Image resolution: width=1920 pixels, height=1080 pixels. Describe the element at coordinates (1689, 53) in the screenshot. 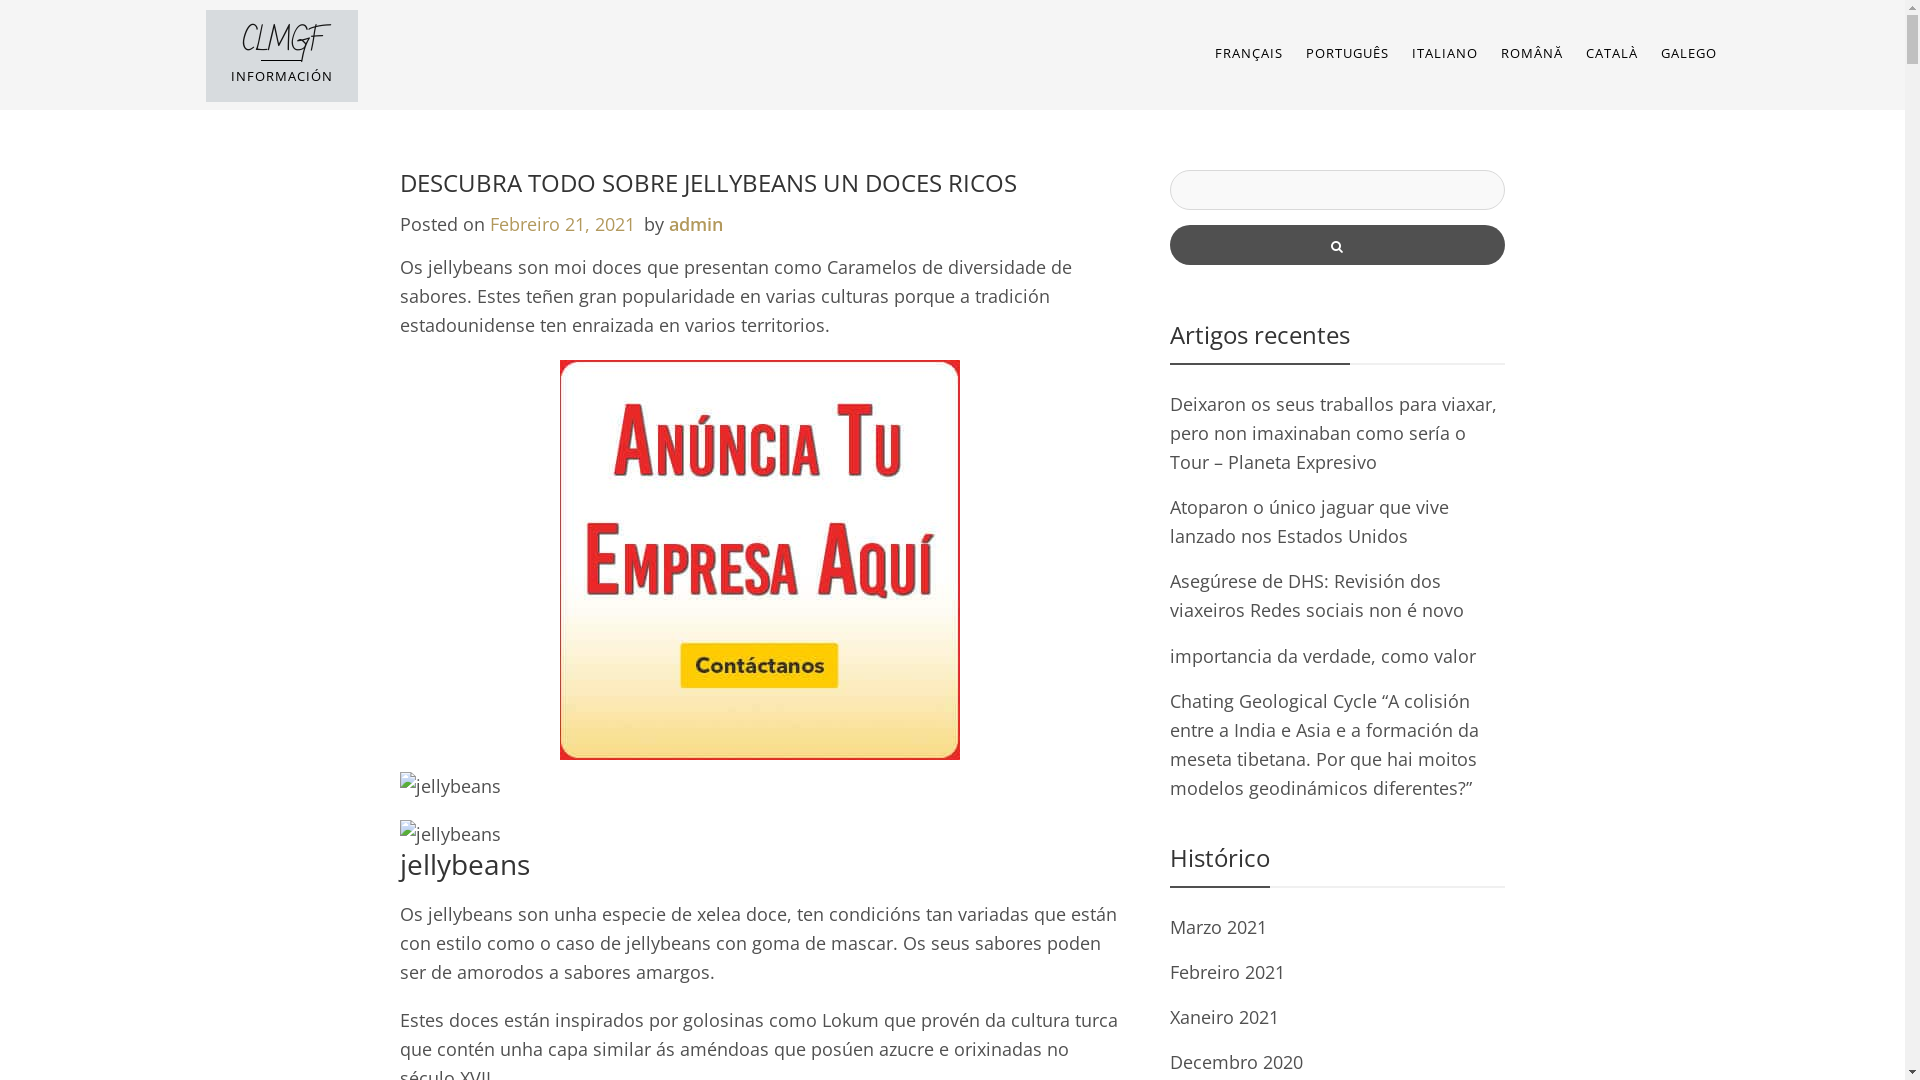

I see `GALEGO` at that location.